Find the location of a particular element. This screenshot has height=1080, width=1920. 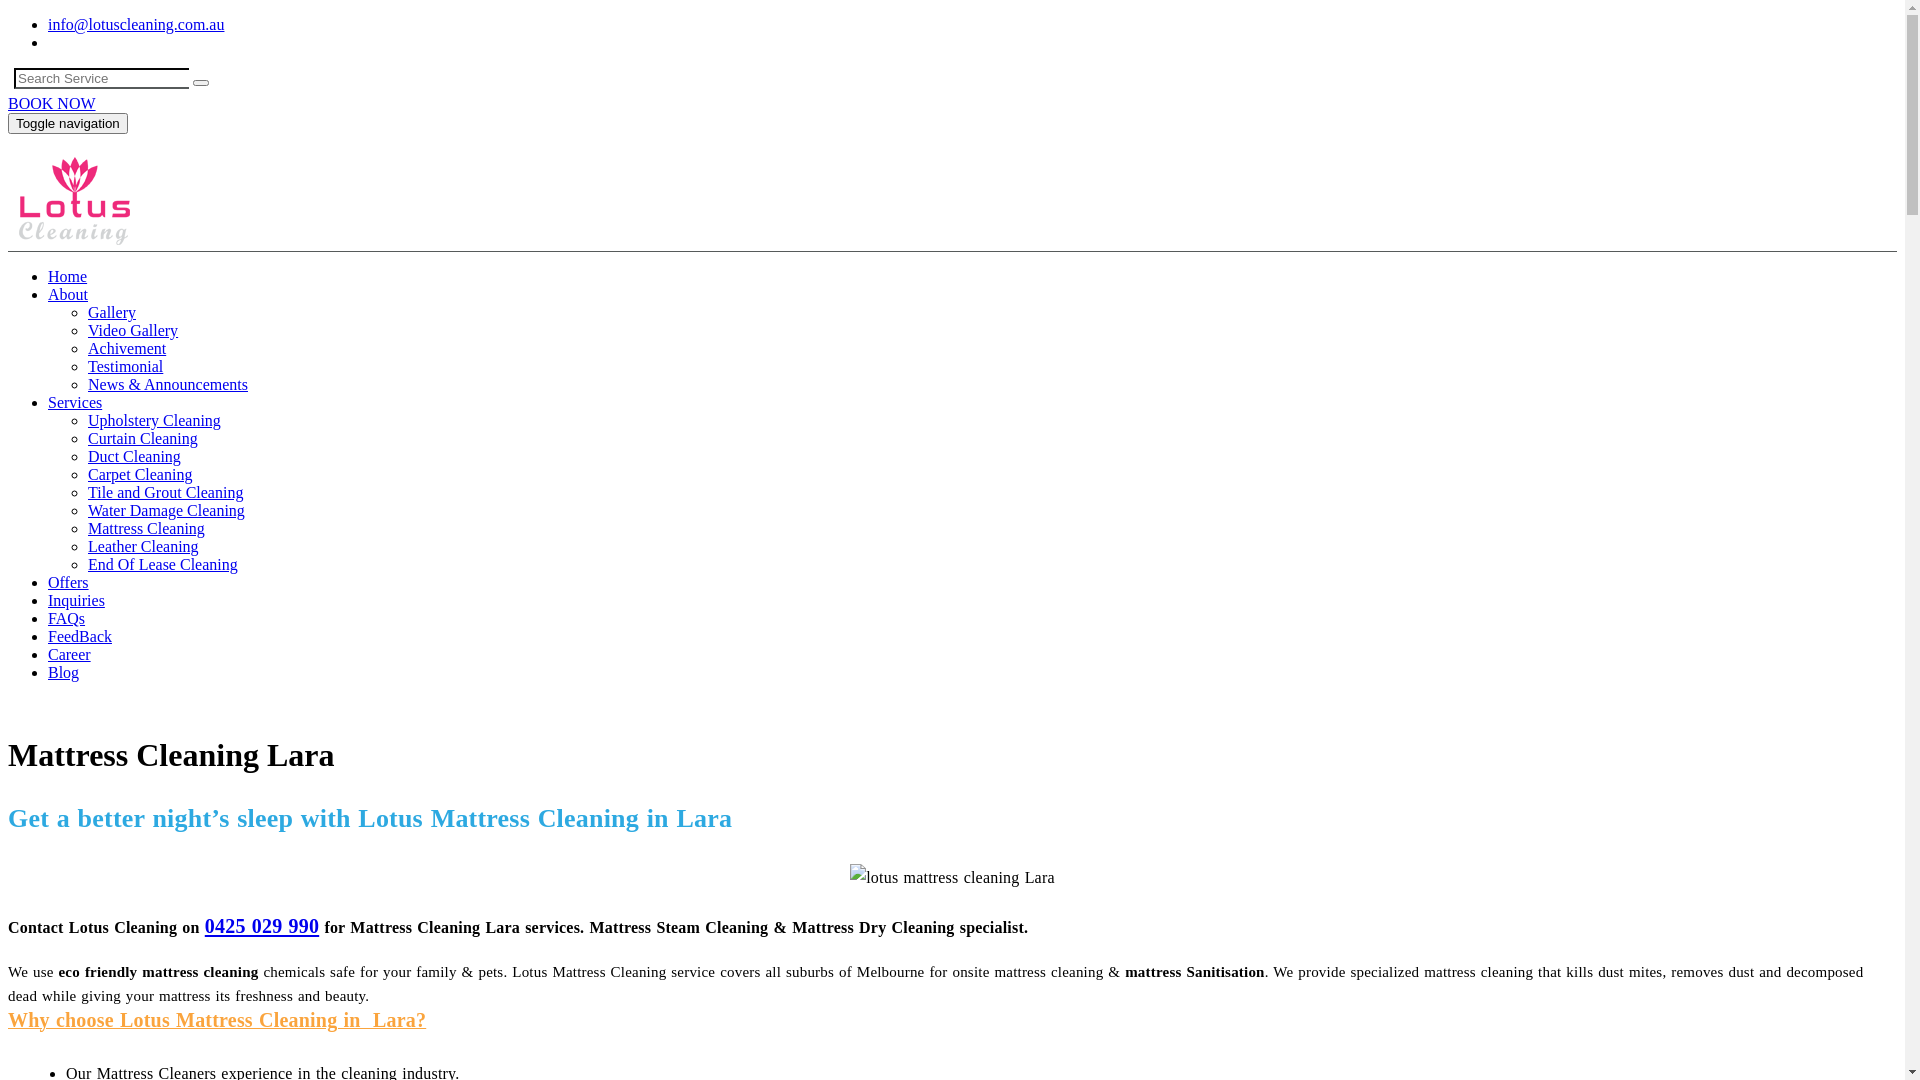

Offers is located at coordinates (68, 582).